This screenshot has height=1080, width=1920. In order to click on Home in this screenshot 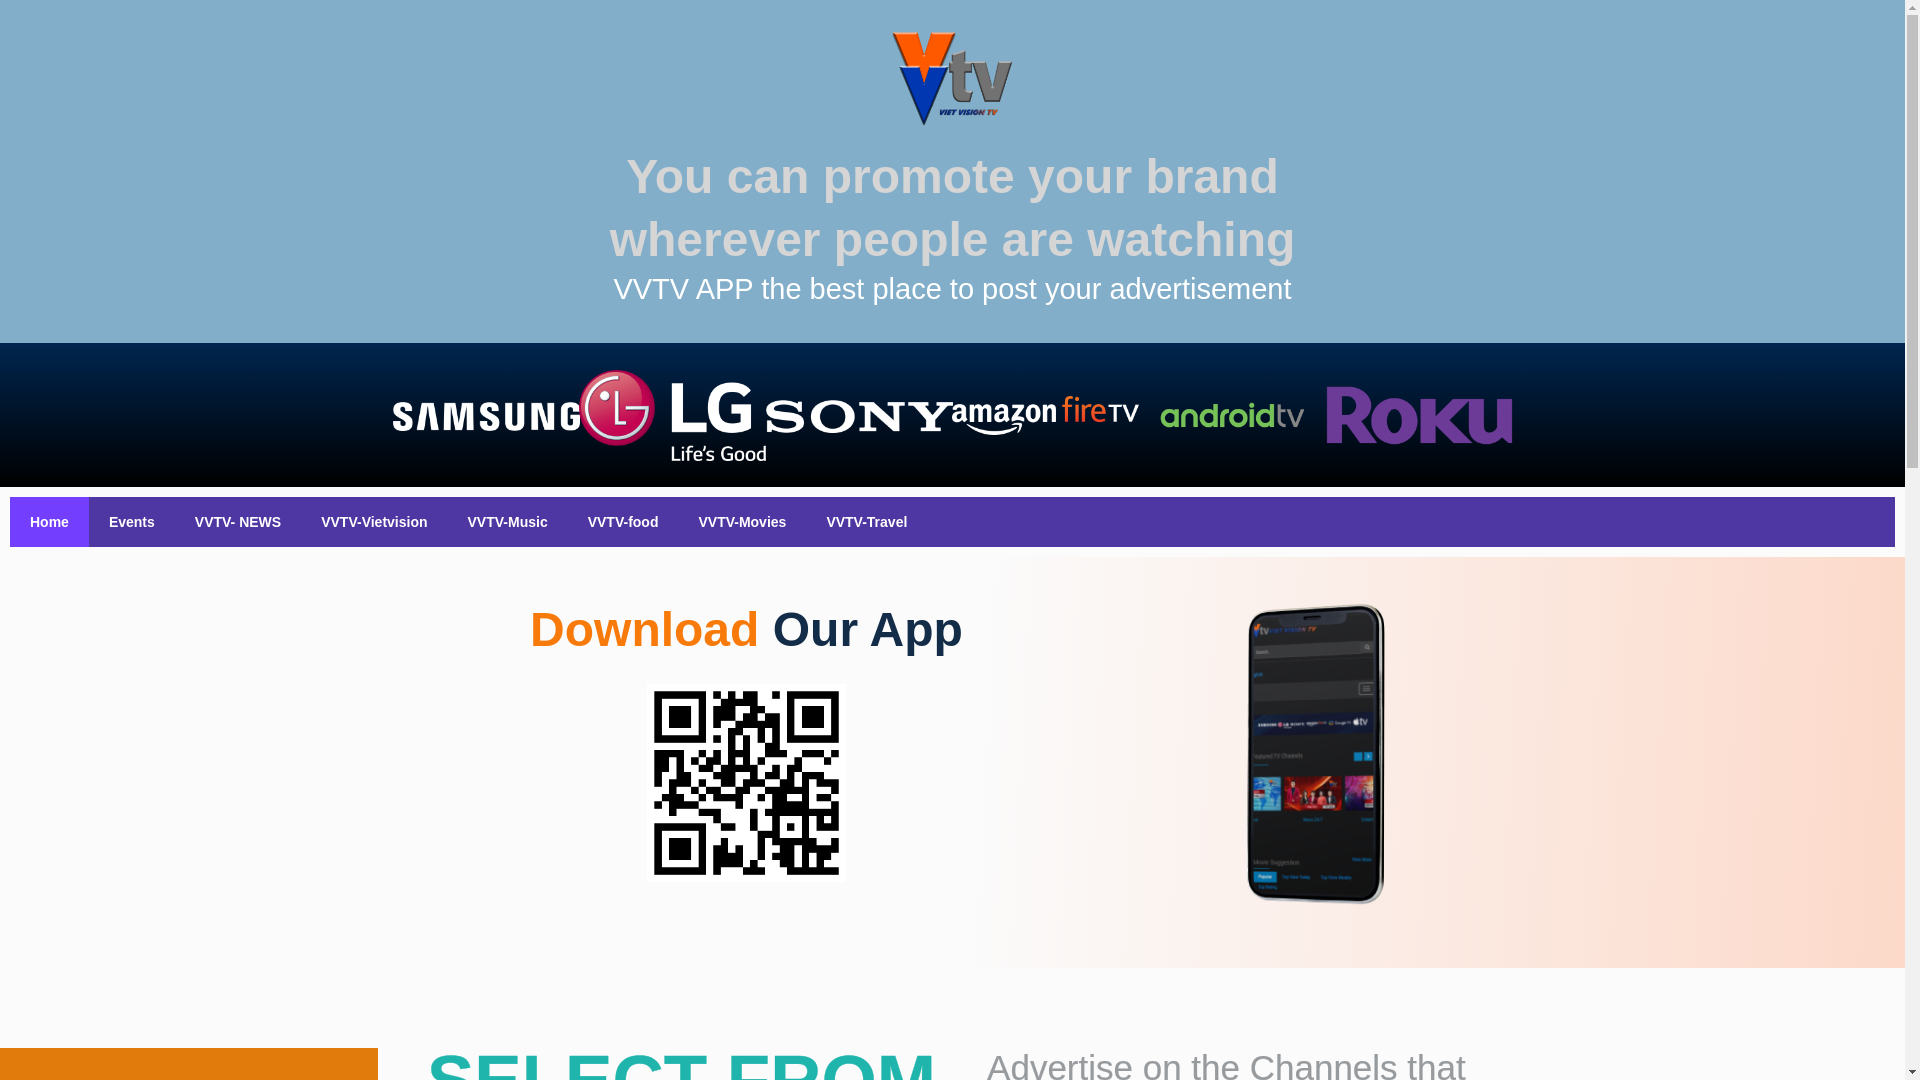, I will do `click(48, 521)`.